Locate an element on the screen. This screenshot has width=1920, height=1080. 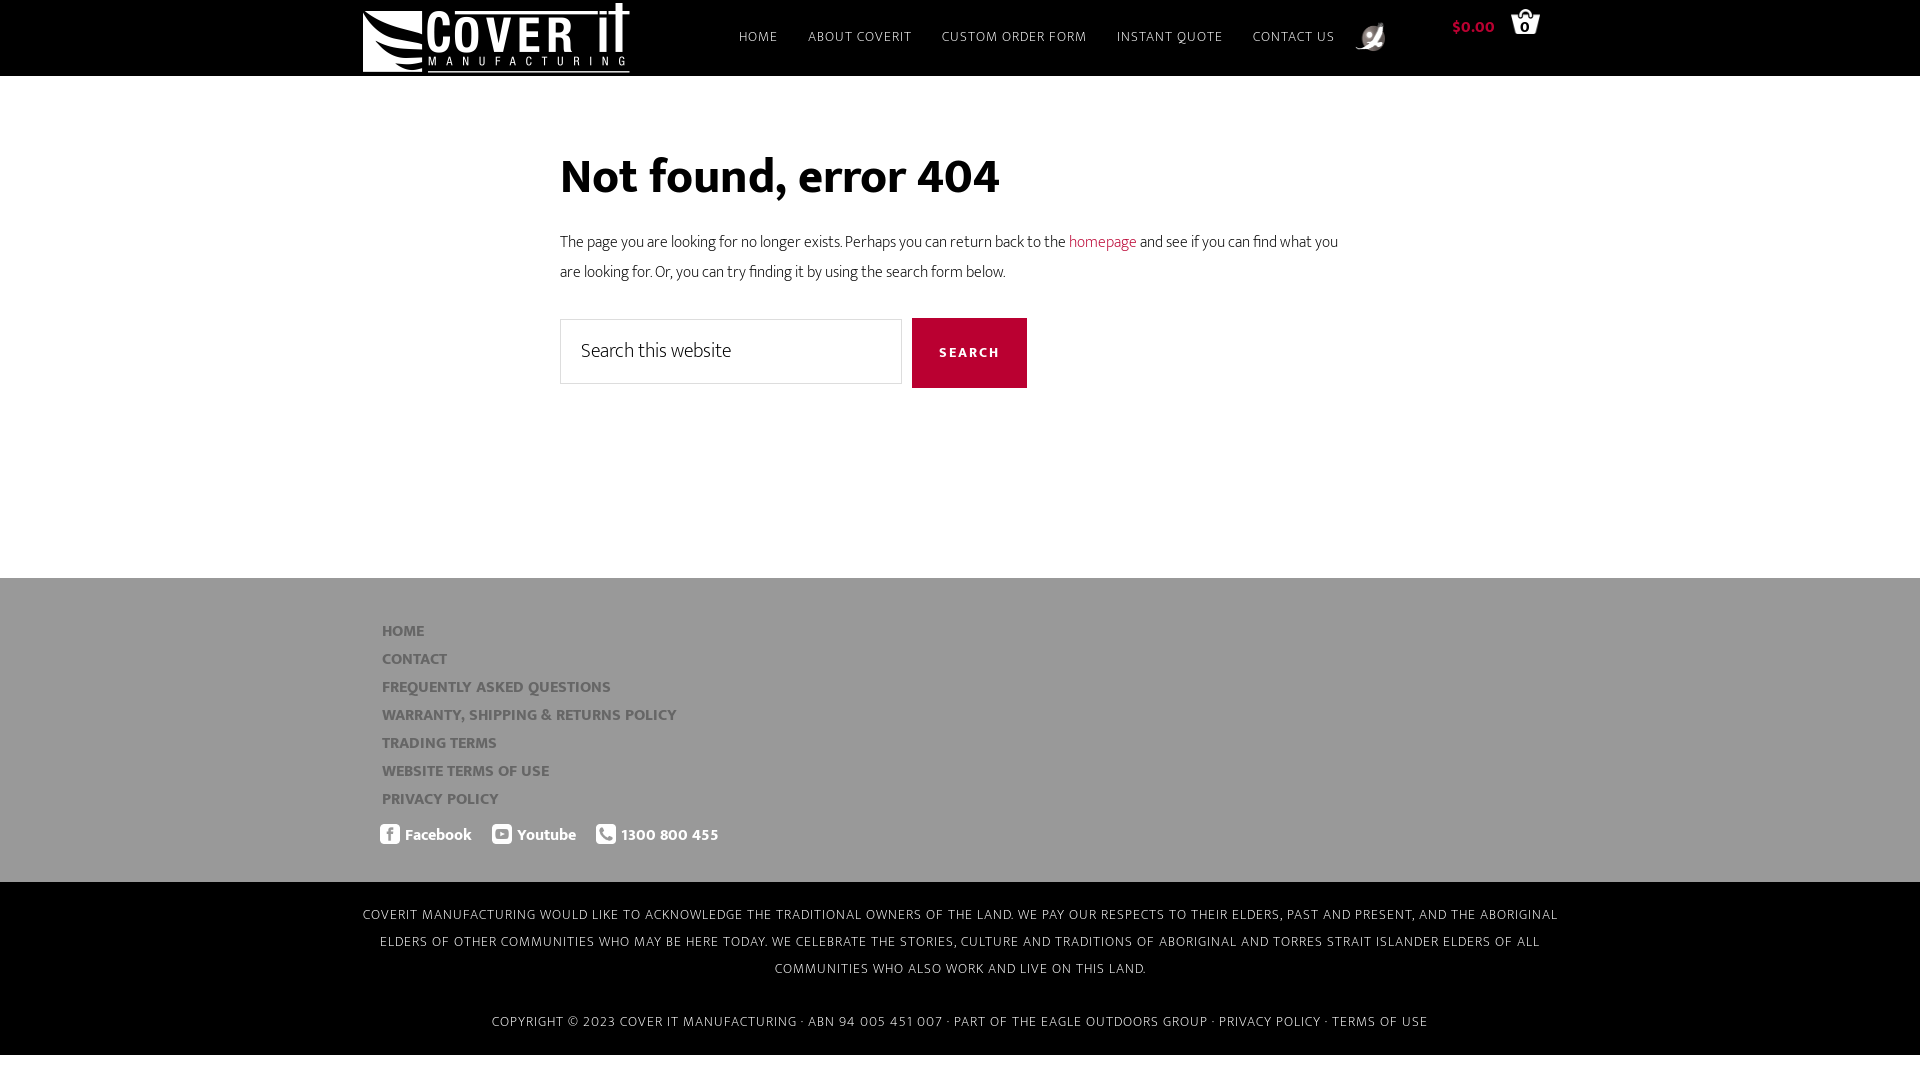
CONTACT US is located at coordinates (1294, 38).